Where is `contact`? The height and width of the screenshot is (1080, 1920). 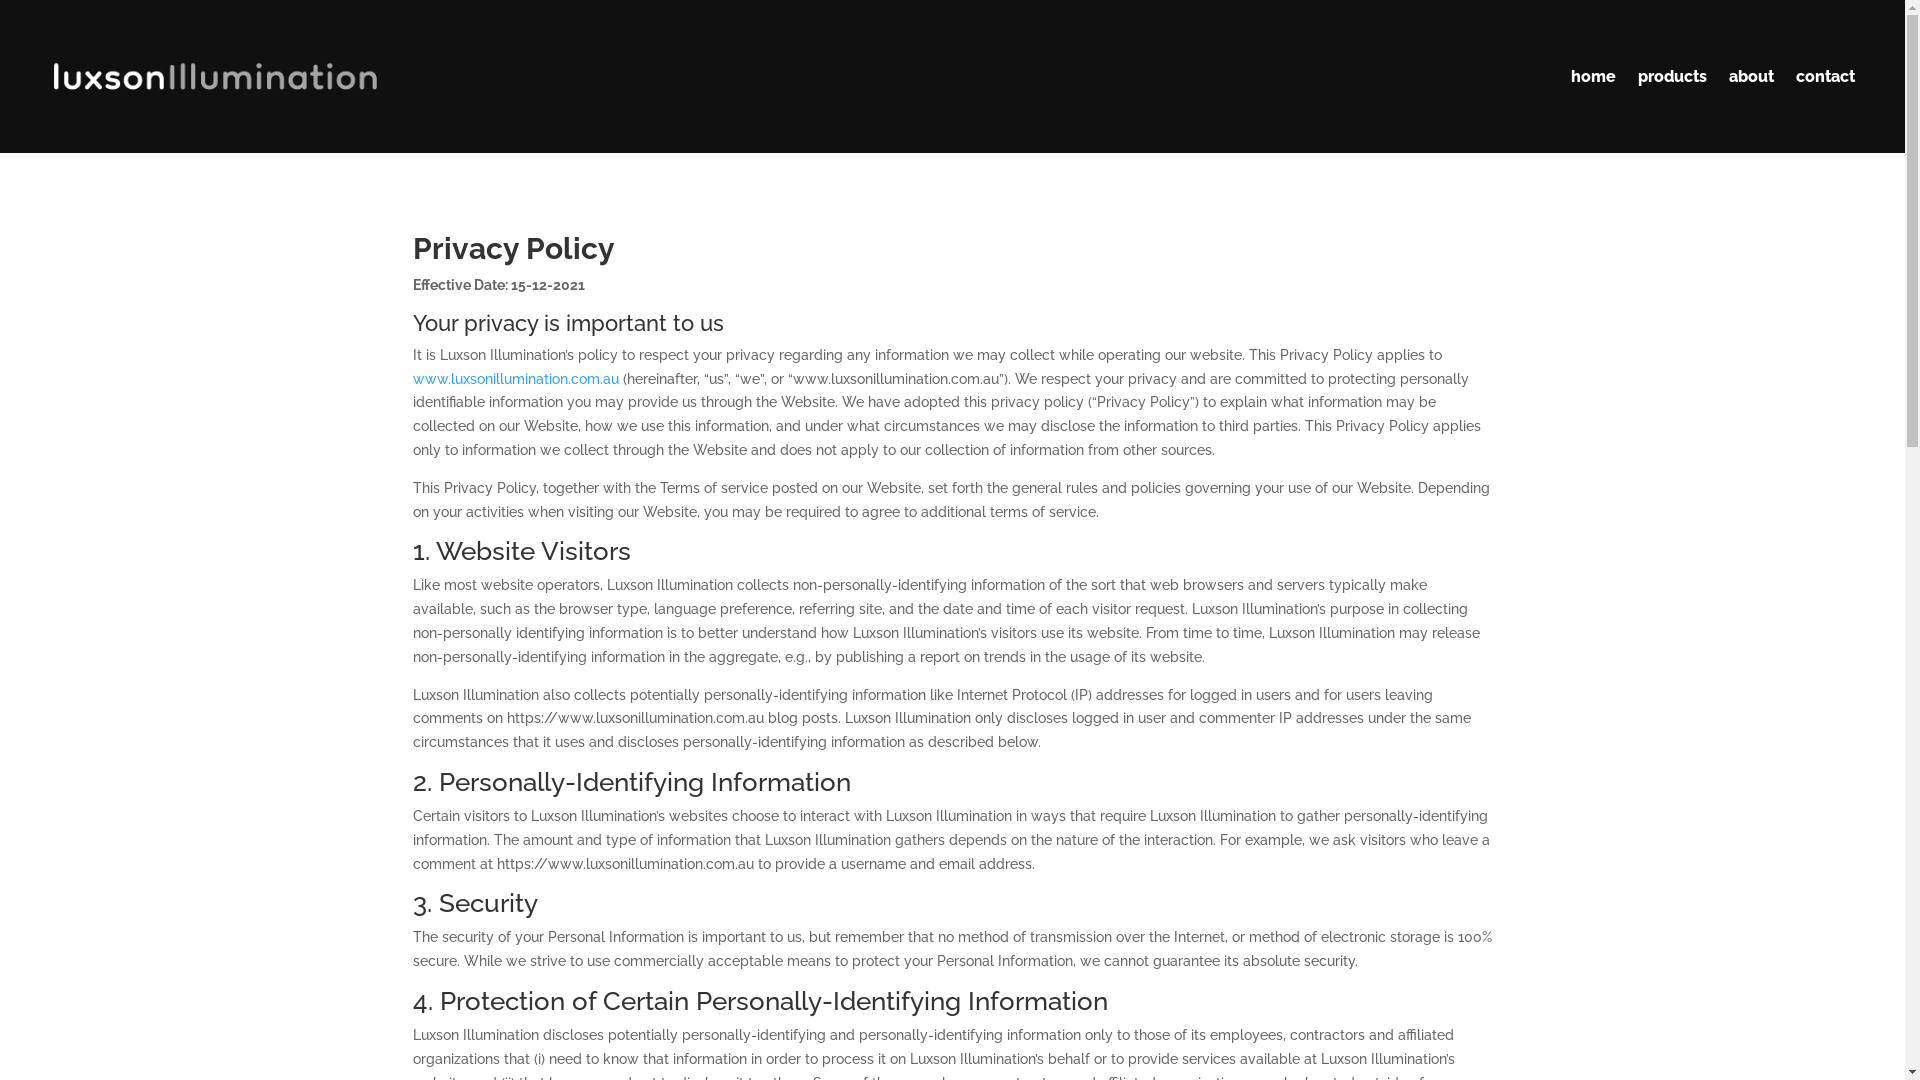
contact is located at coordinates (1826, 76).